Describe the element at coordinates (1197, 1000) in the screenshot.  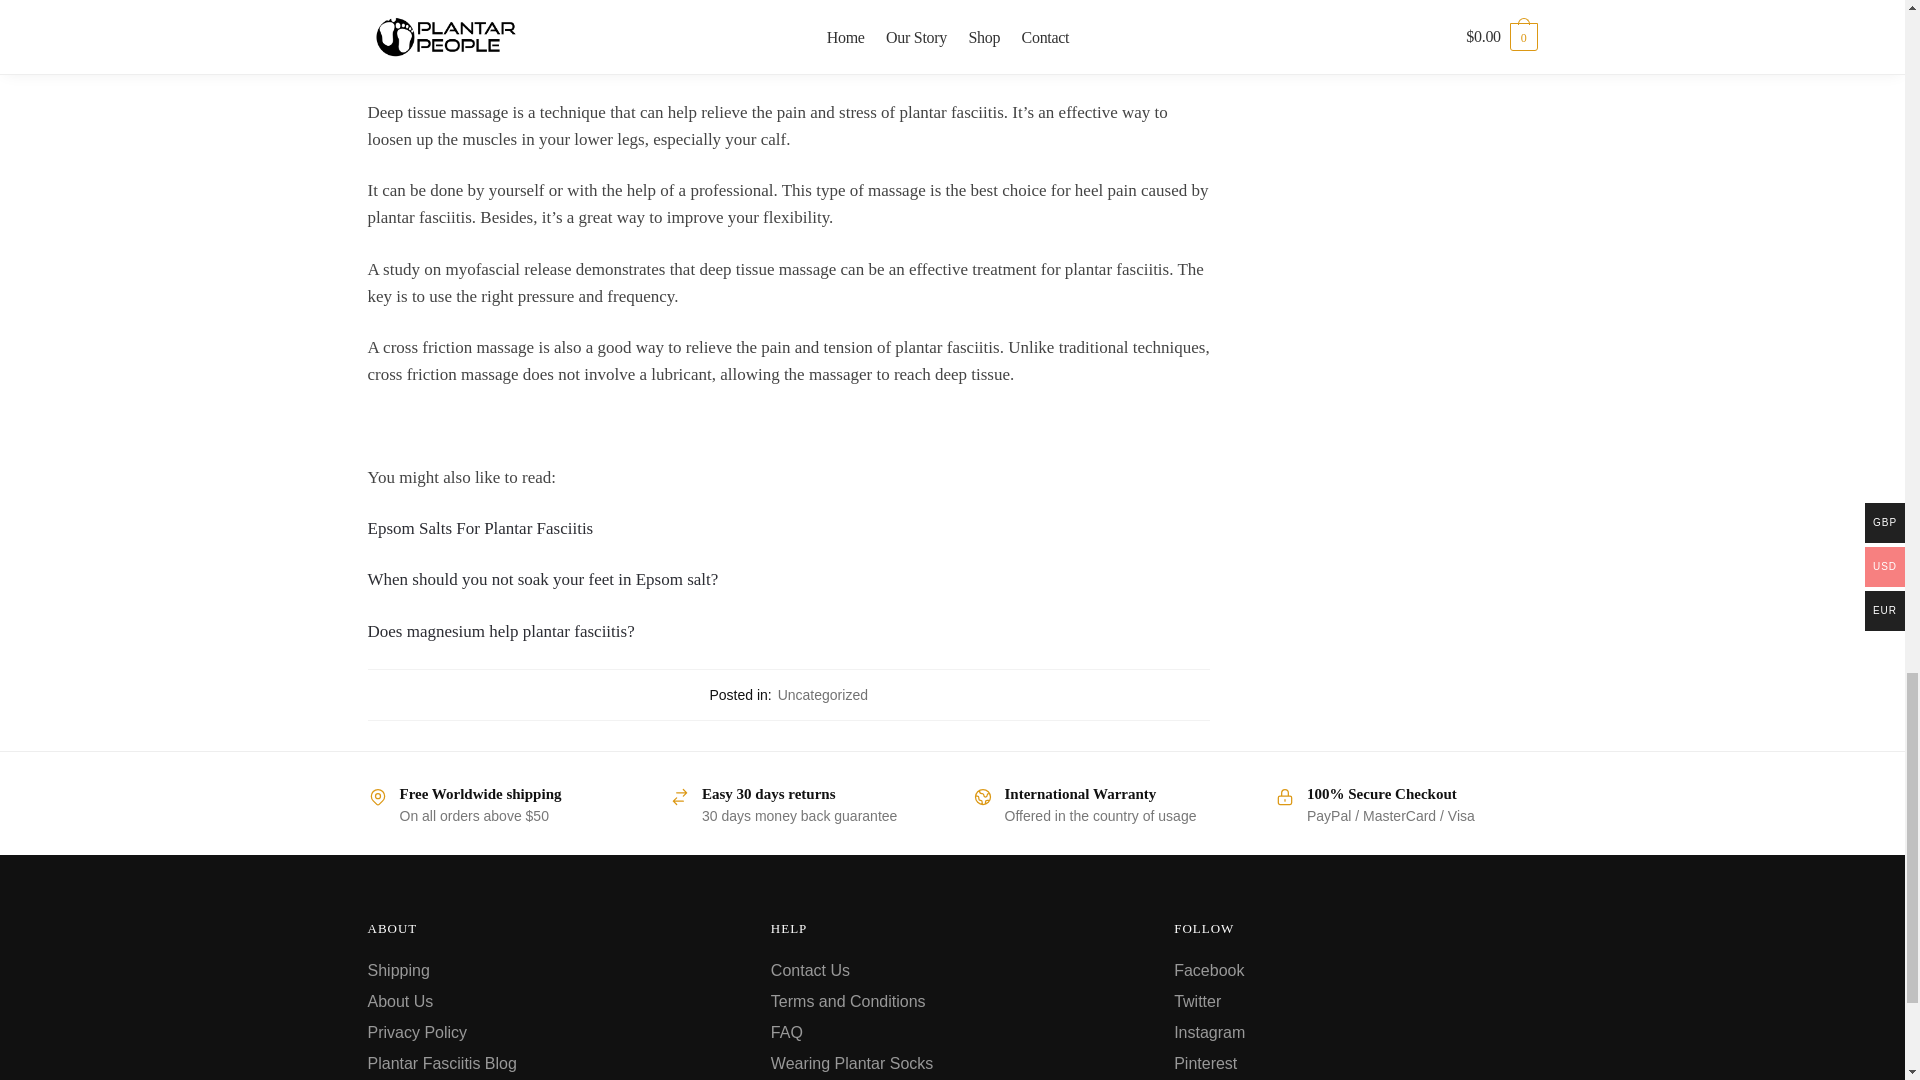
I see `Twitter` at that location.